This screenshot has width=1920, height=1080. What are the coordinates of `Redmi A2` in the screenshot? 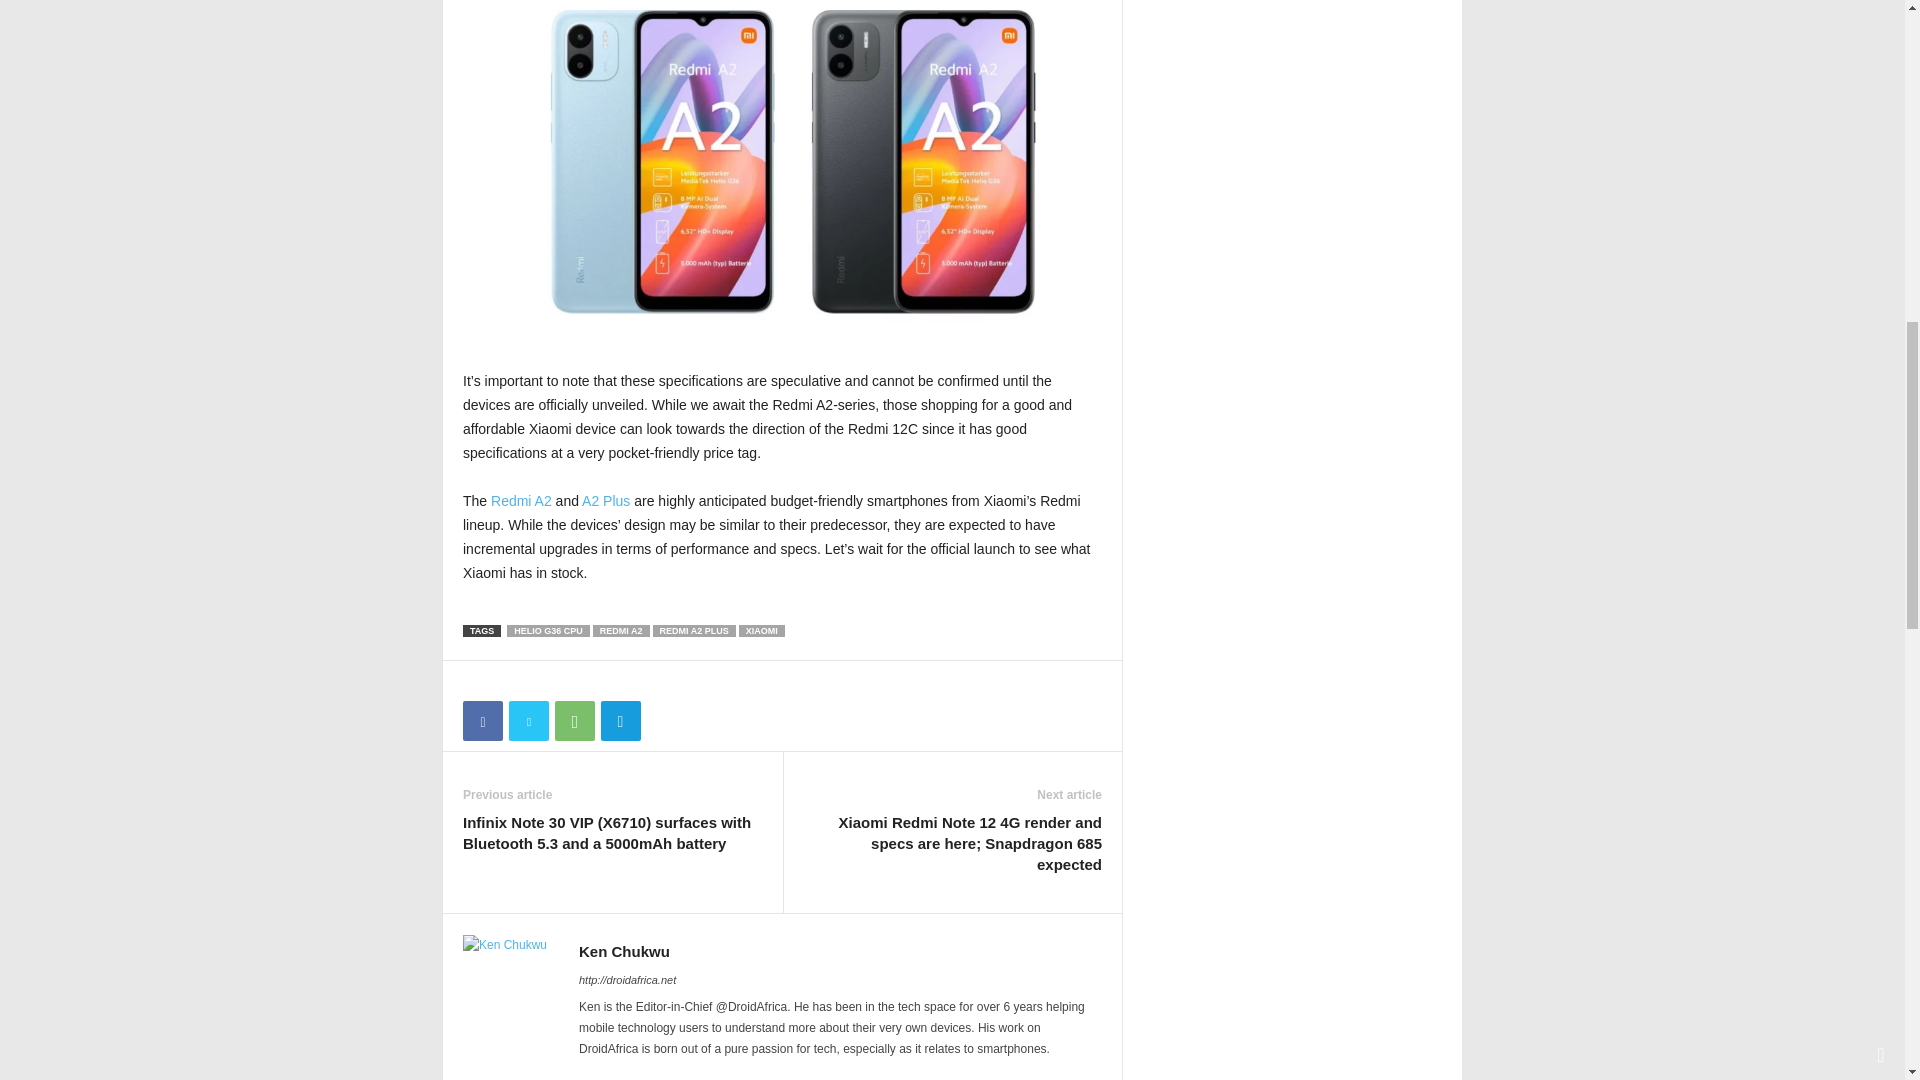 It's located at (522, 500).